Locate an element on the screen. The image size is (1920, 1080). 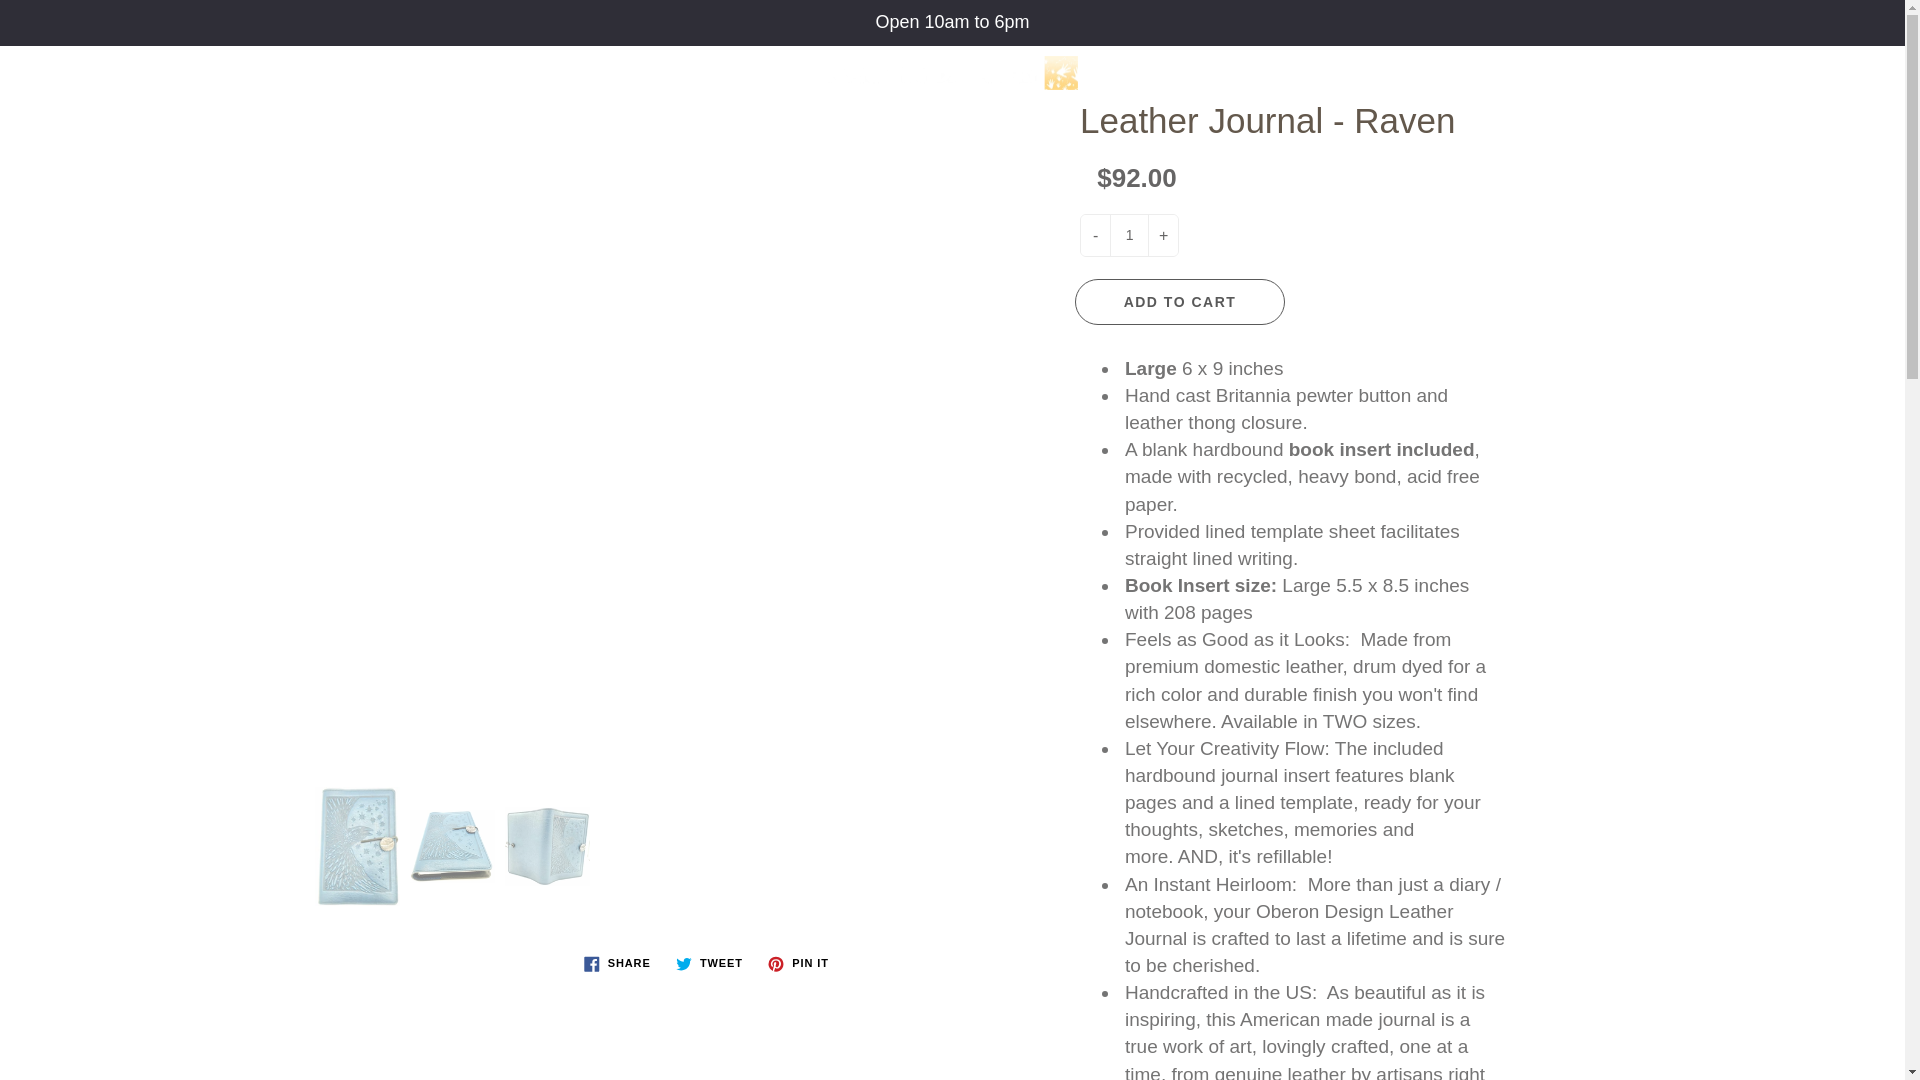
You have 0 items in your cart is located at coordinates (1860, 56).